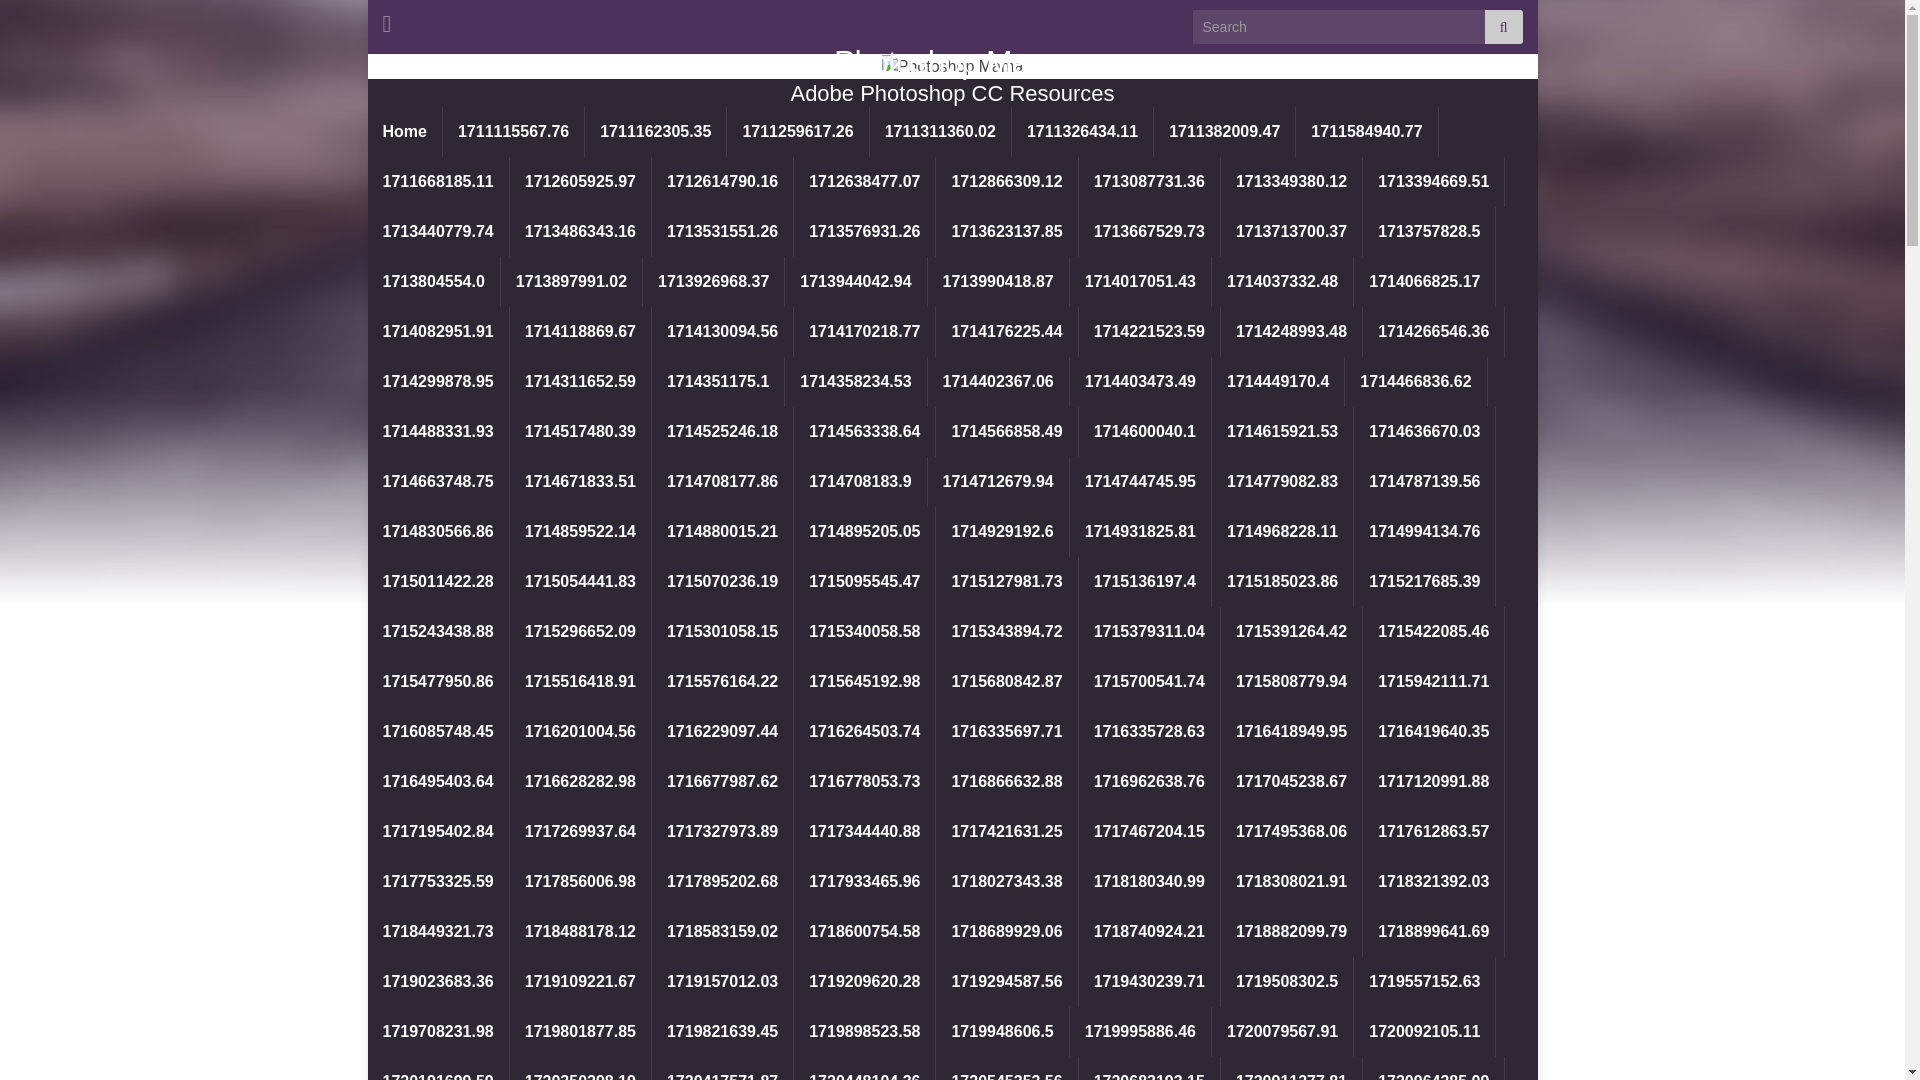  What do you see at coordinates (1006, 182) in the screenshot?
I see `1712866309.12` at bounding box center [1006, 182].